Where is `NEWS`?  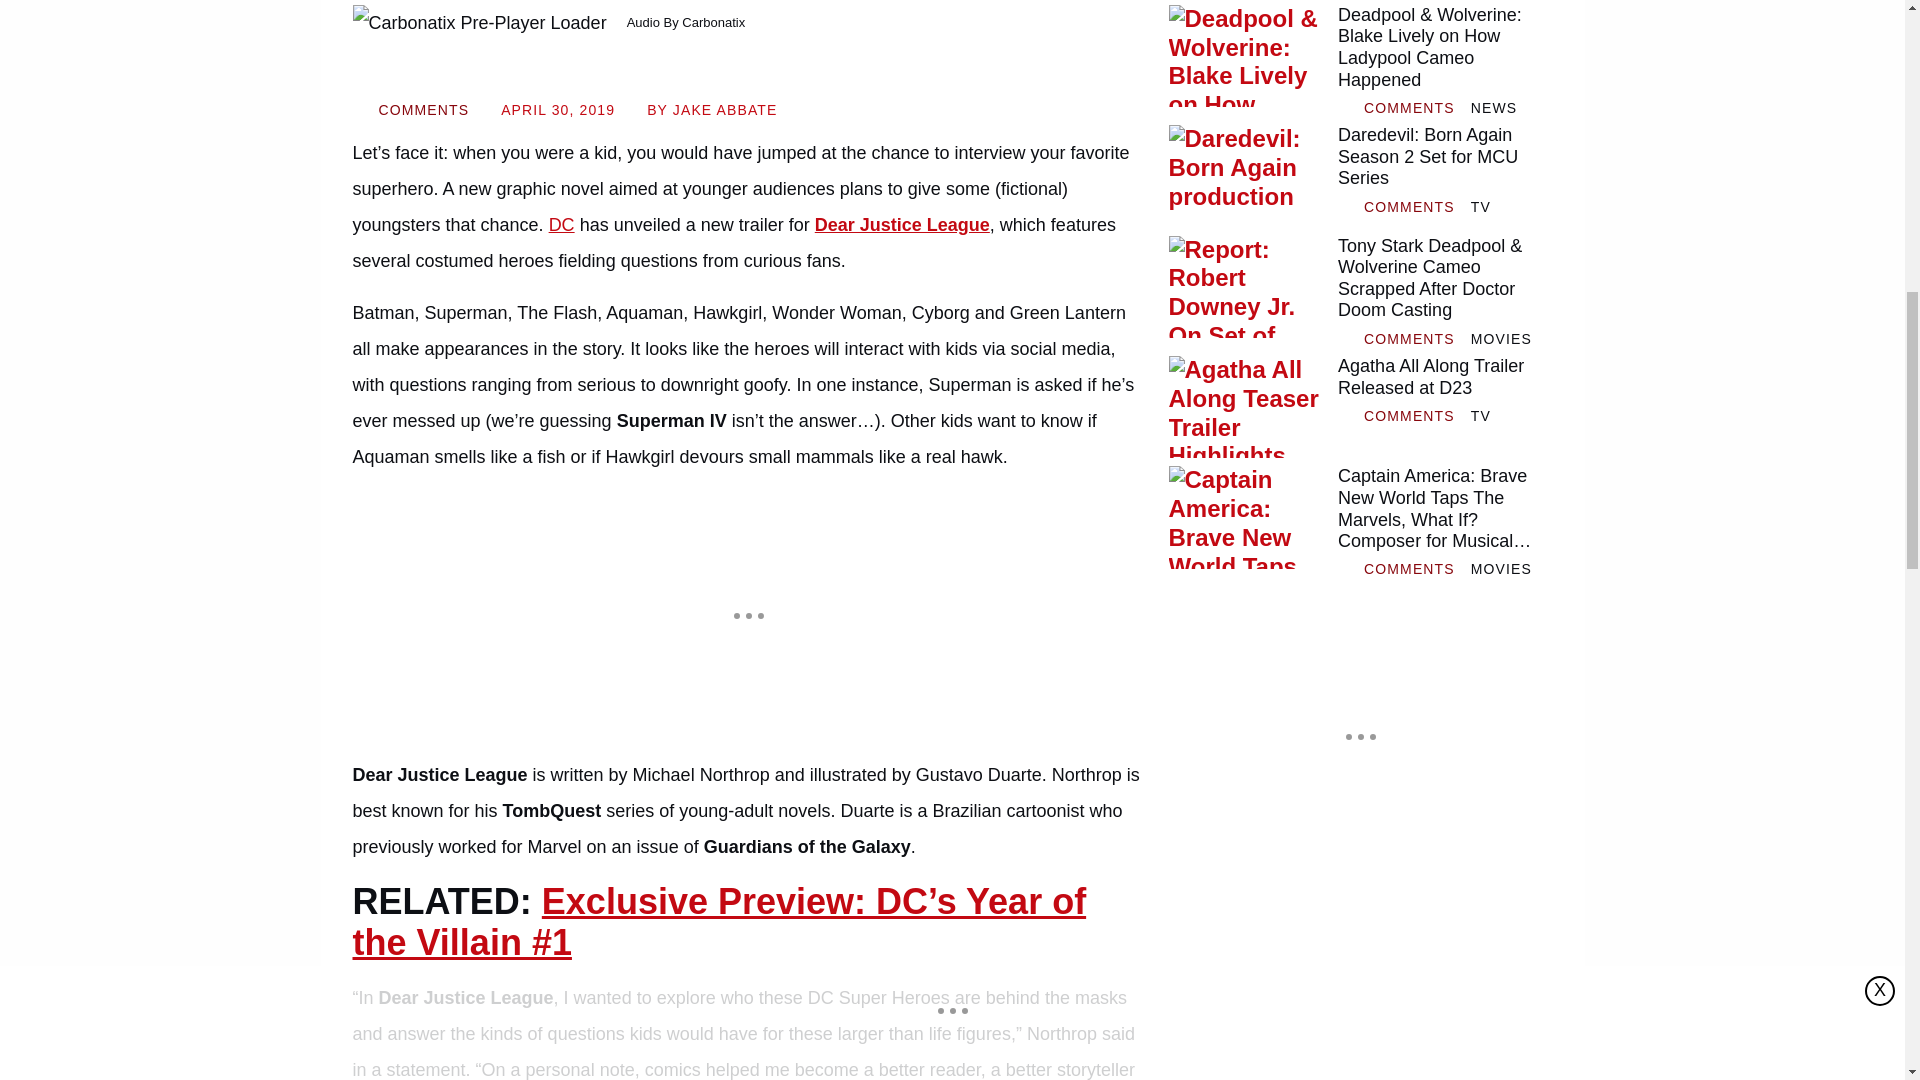 NEWS is located at coordinates (1493, 108).